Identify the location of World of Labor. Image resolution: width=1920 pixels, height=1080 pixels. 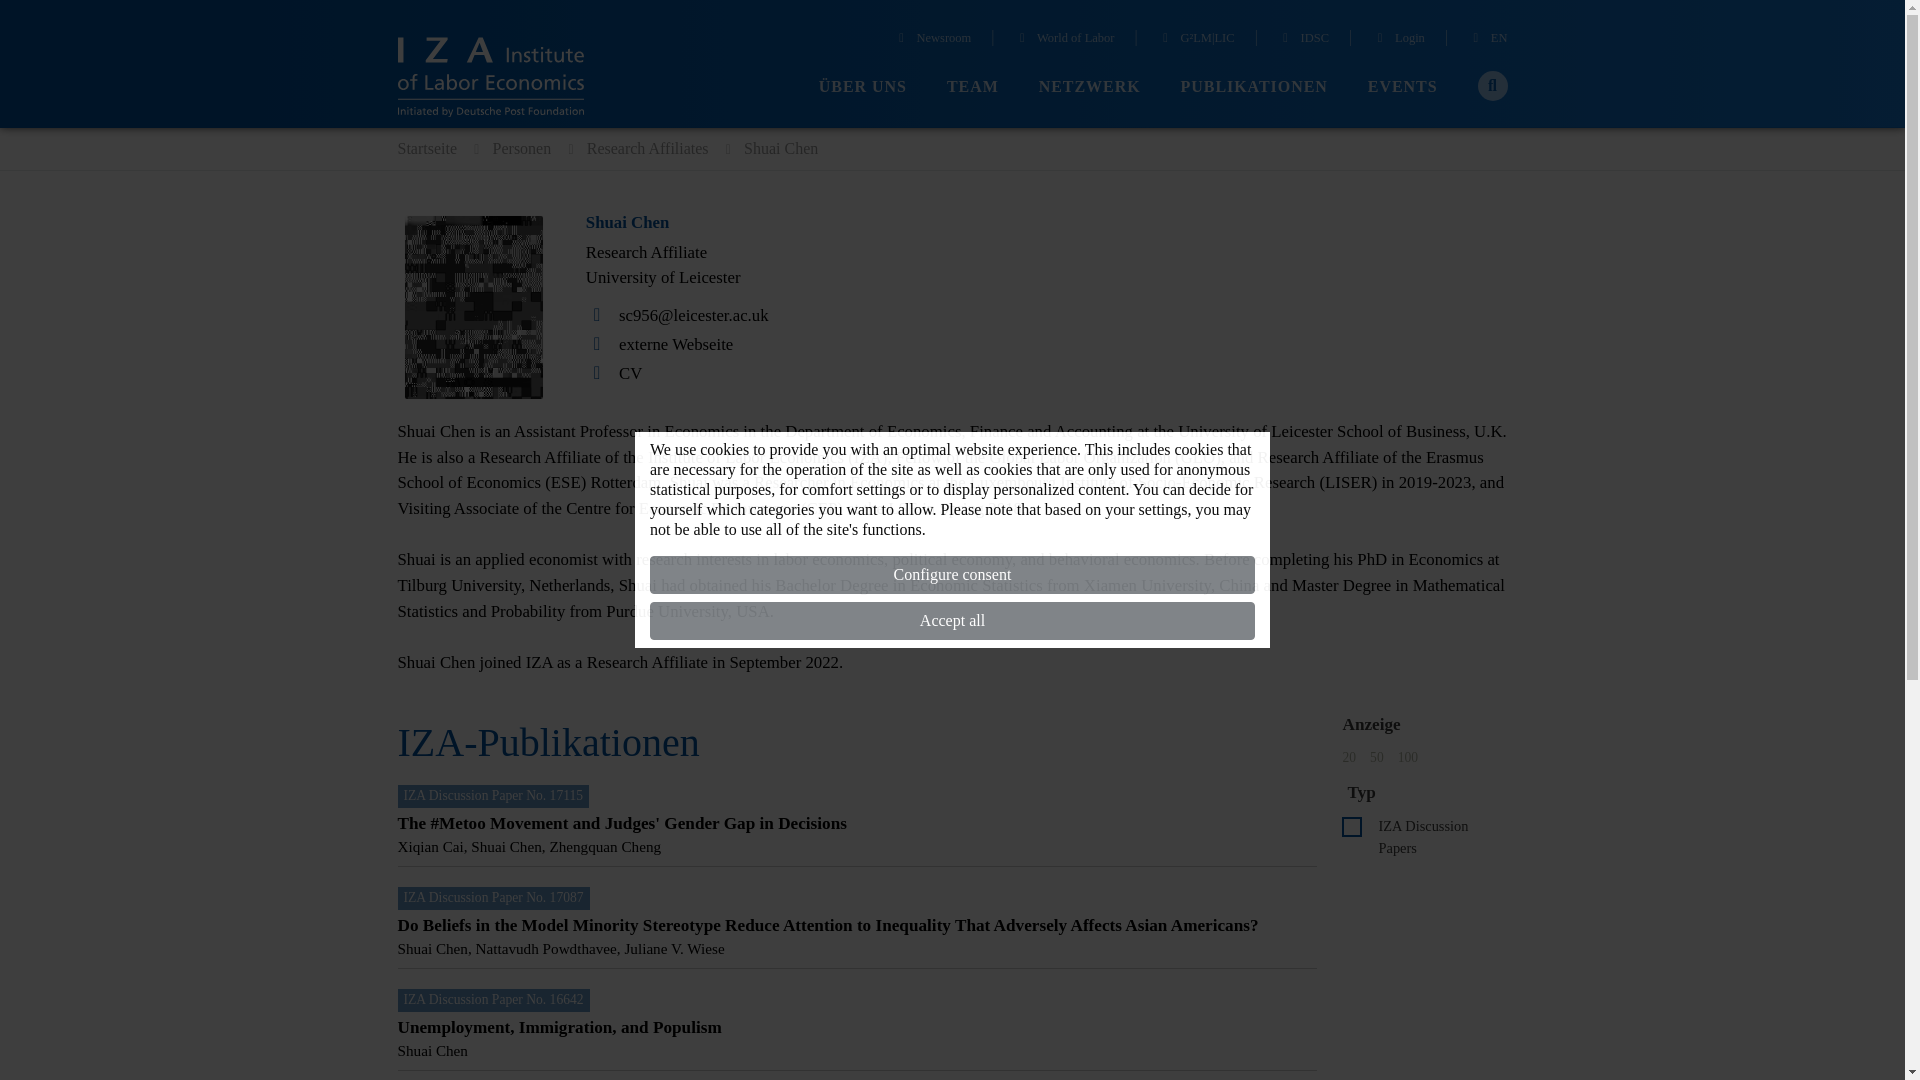
(1065, 40).